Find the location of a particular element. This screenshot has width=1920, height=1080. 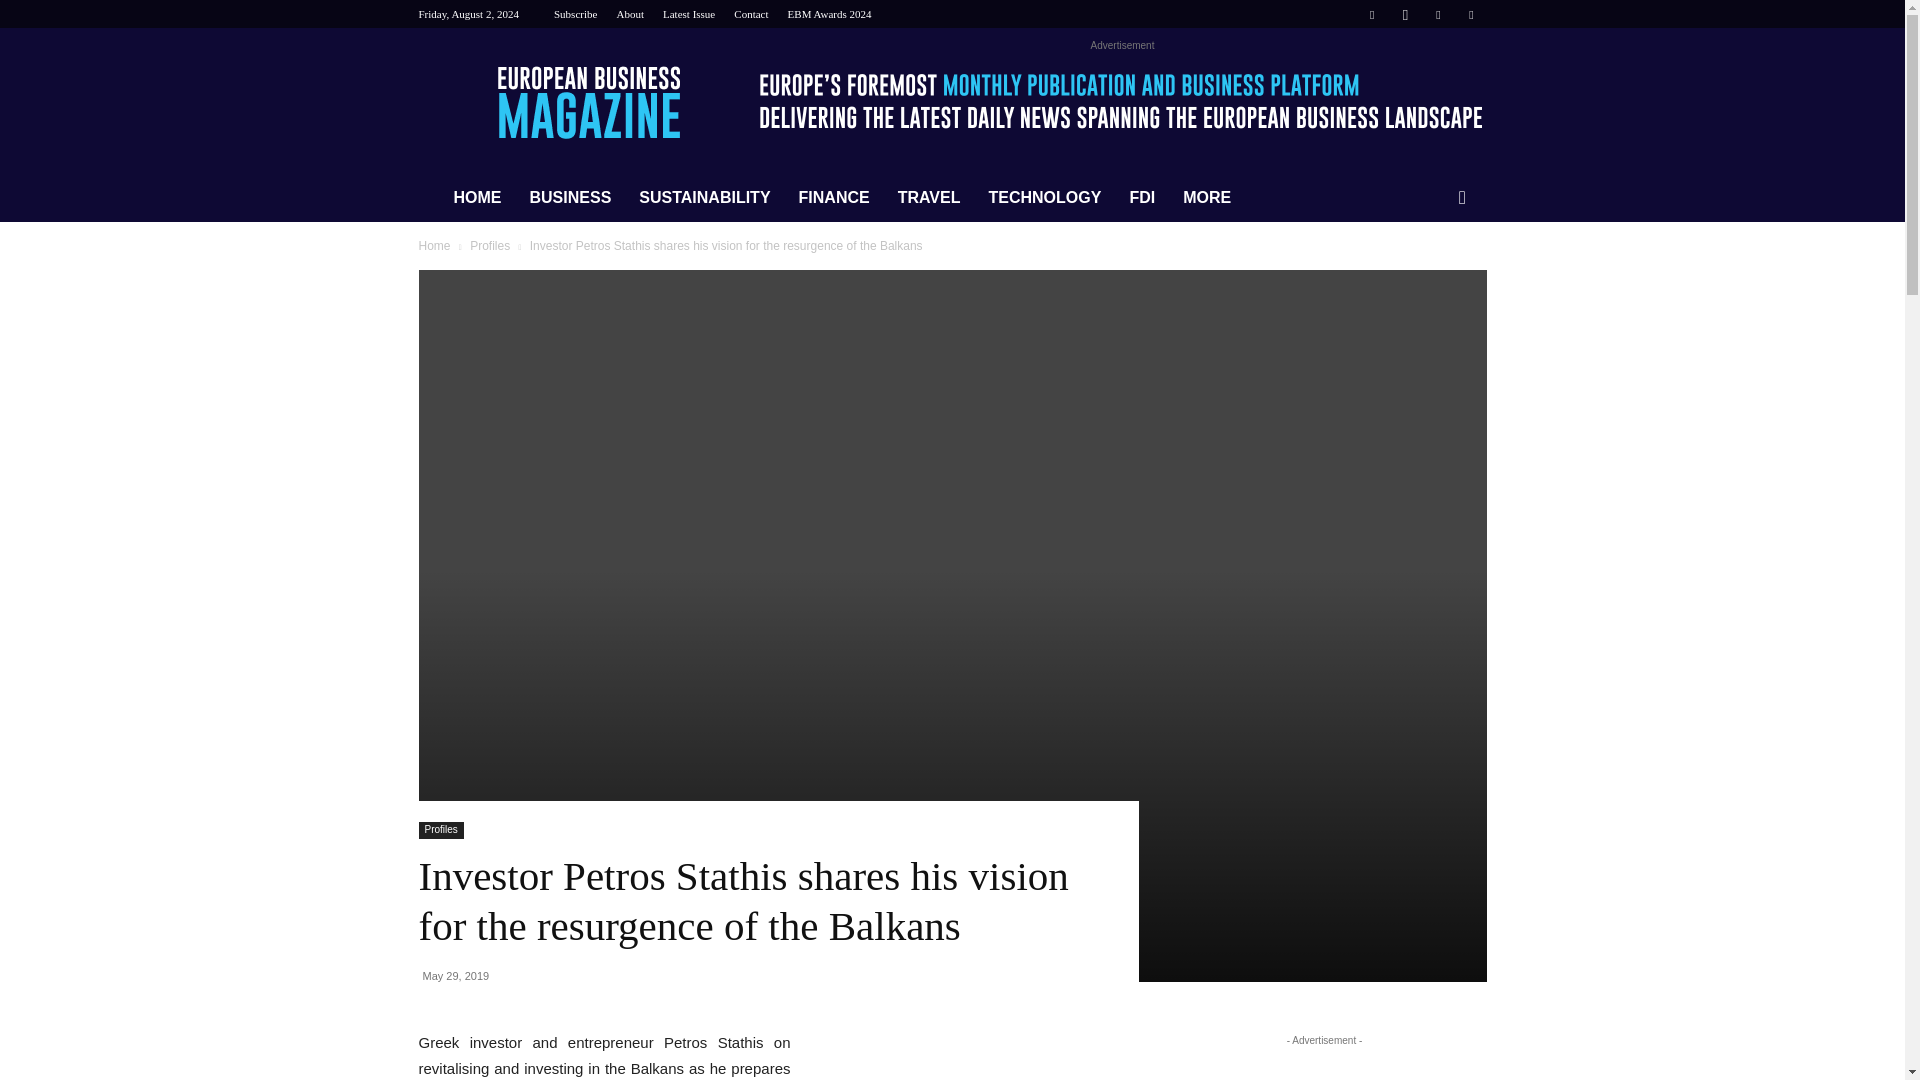

Instagram is located at coordinates (1405, 14).